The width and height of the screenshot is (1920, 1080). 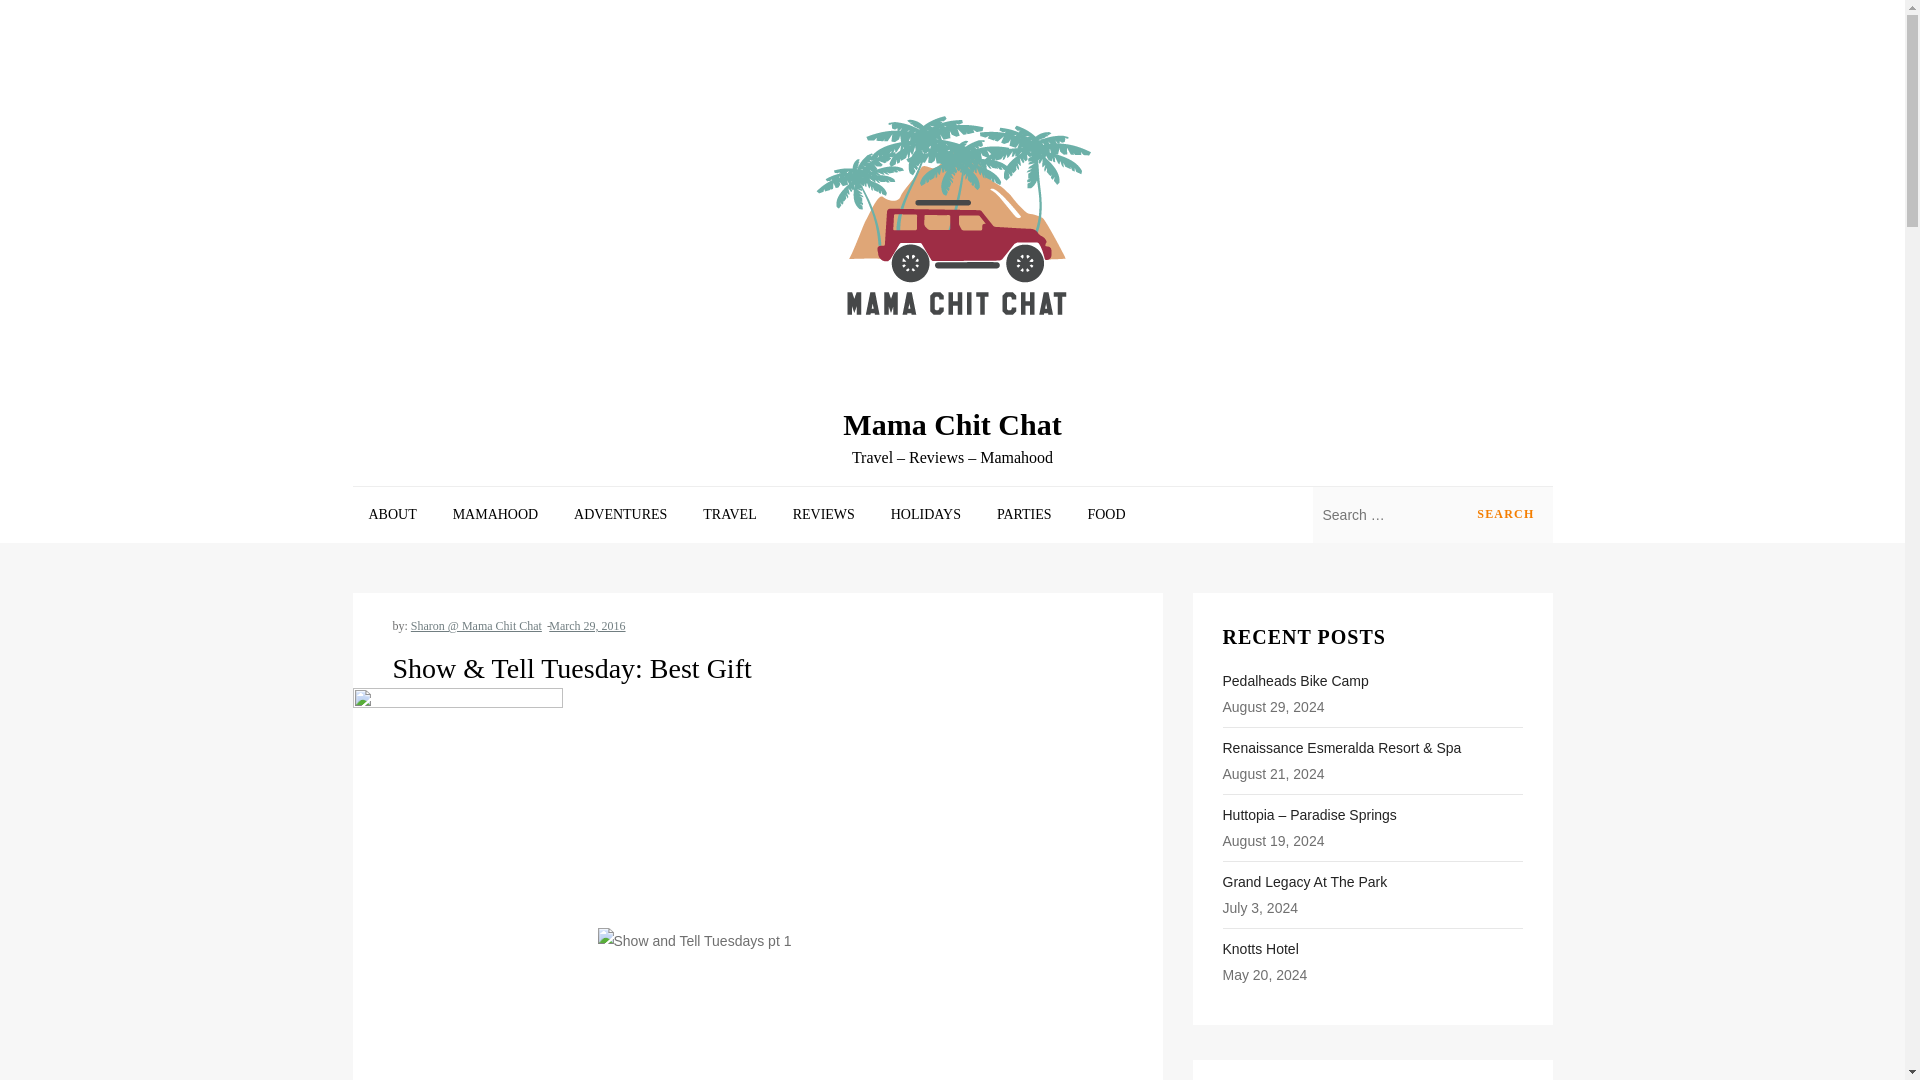 I want to click on Search, so click(x=1505, y=515).